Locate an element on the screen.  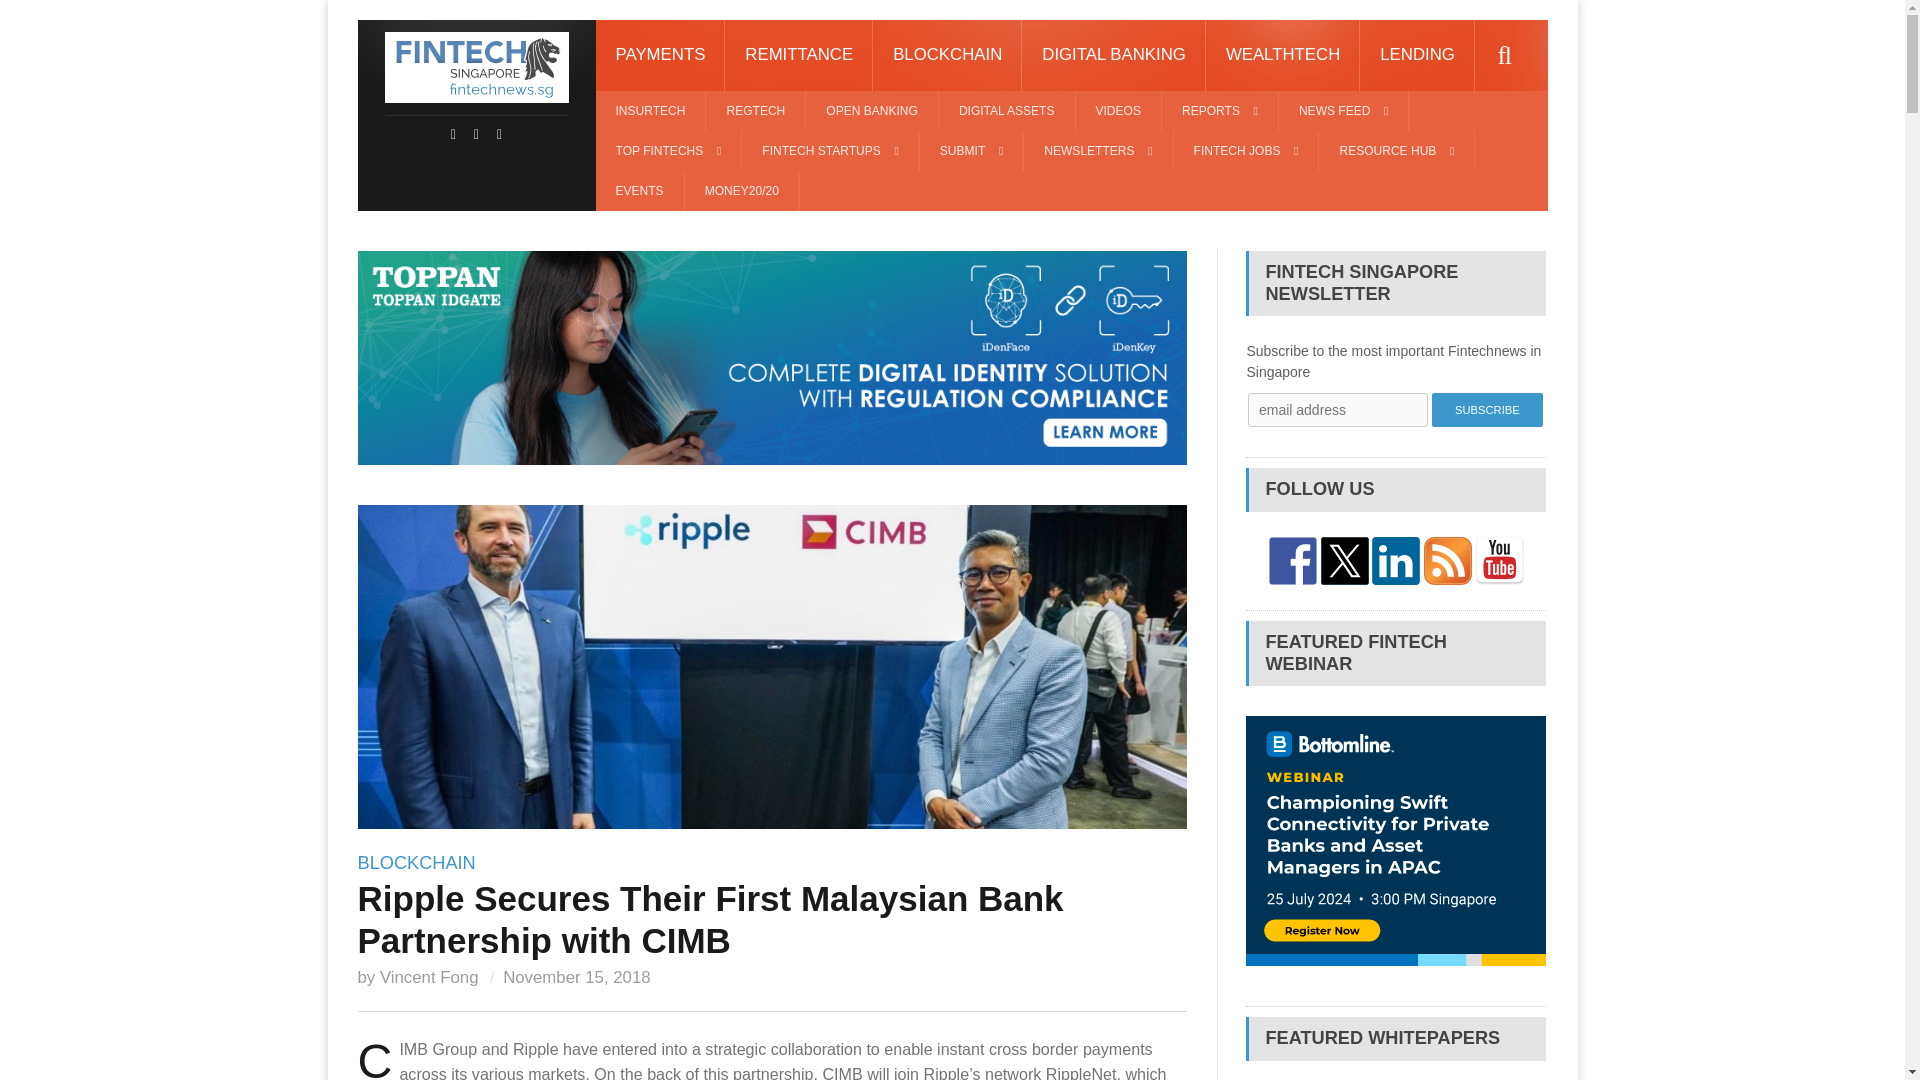
DIGITAL BANKING is located at coordinates (1113, 55).